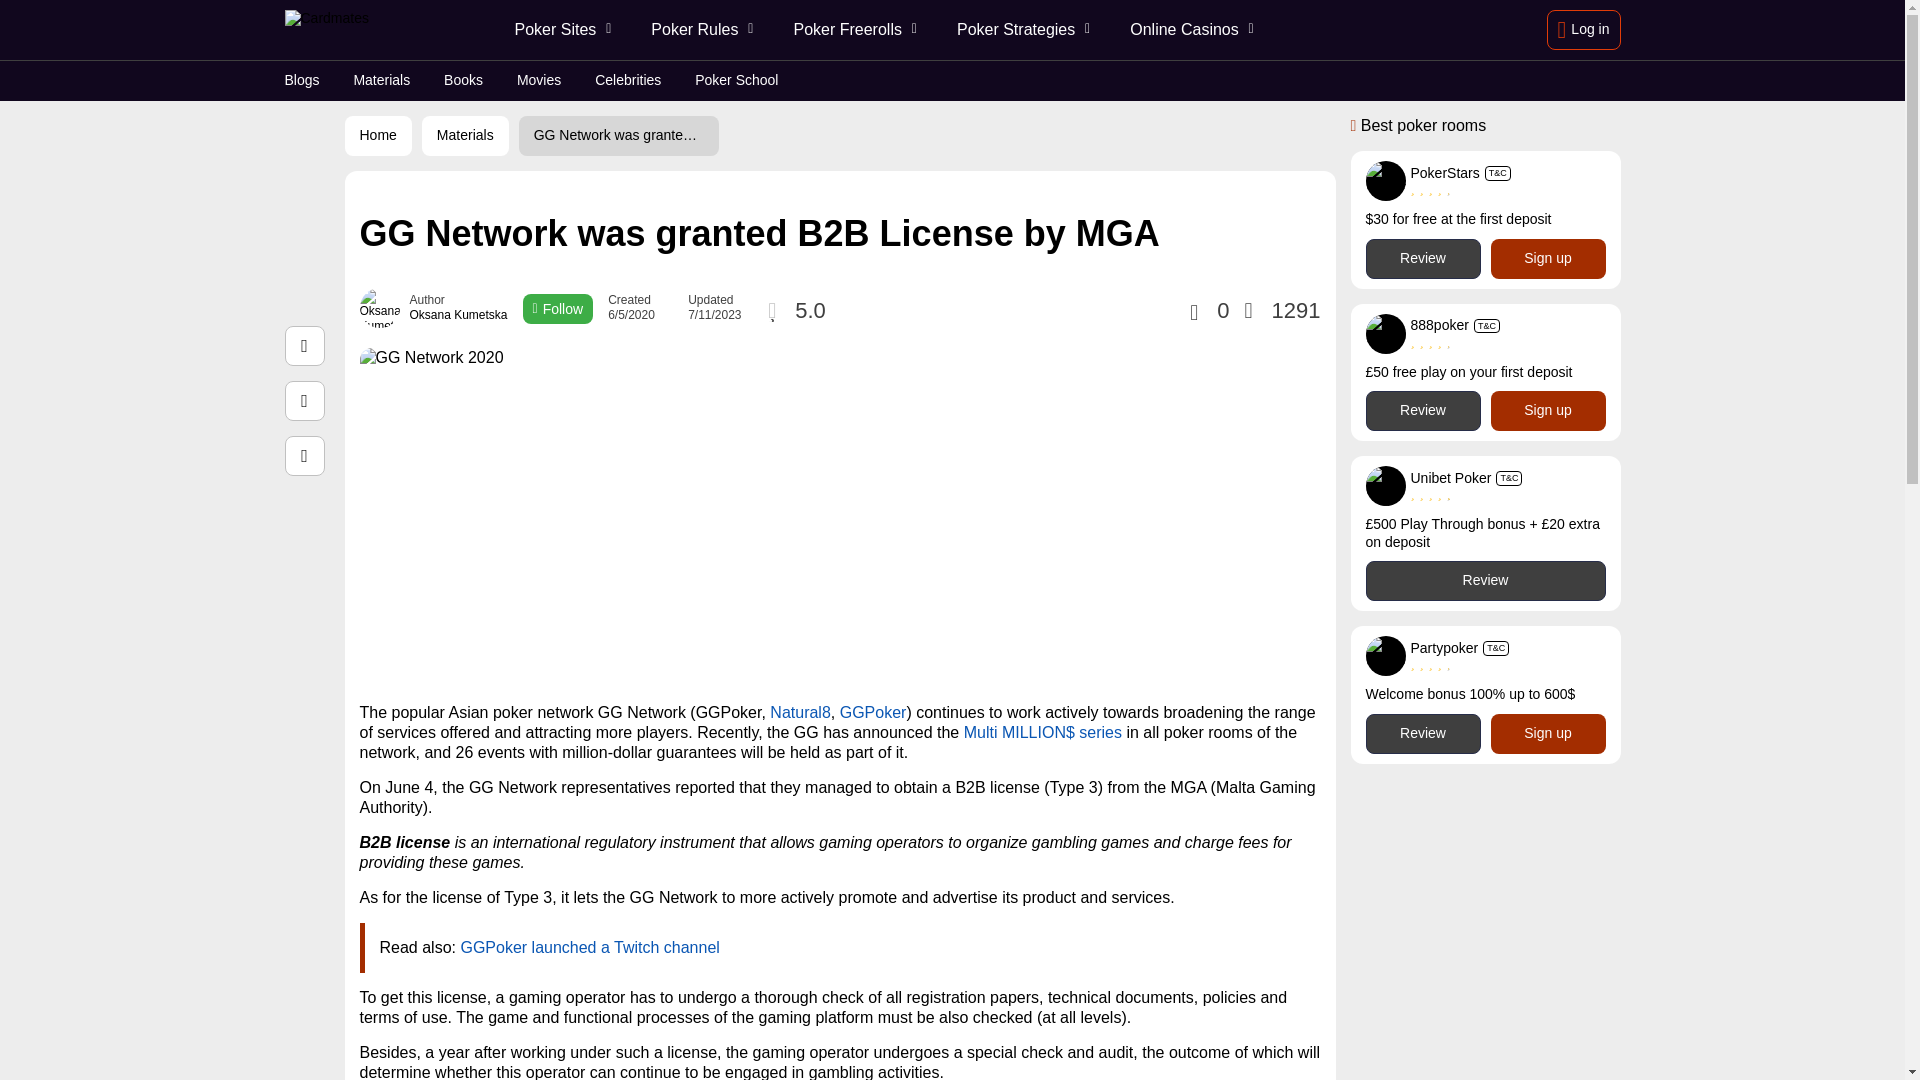  What do you see at coordinates (1584, 29) in the screenshot?
I see `Log in` at bounding box center [1584, 29].